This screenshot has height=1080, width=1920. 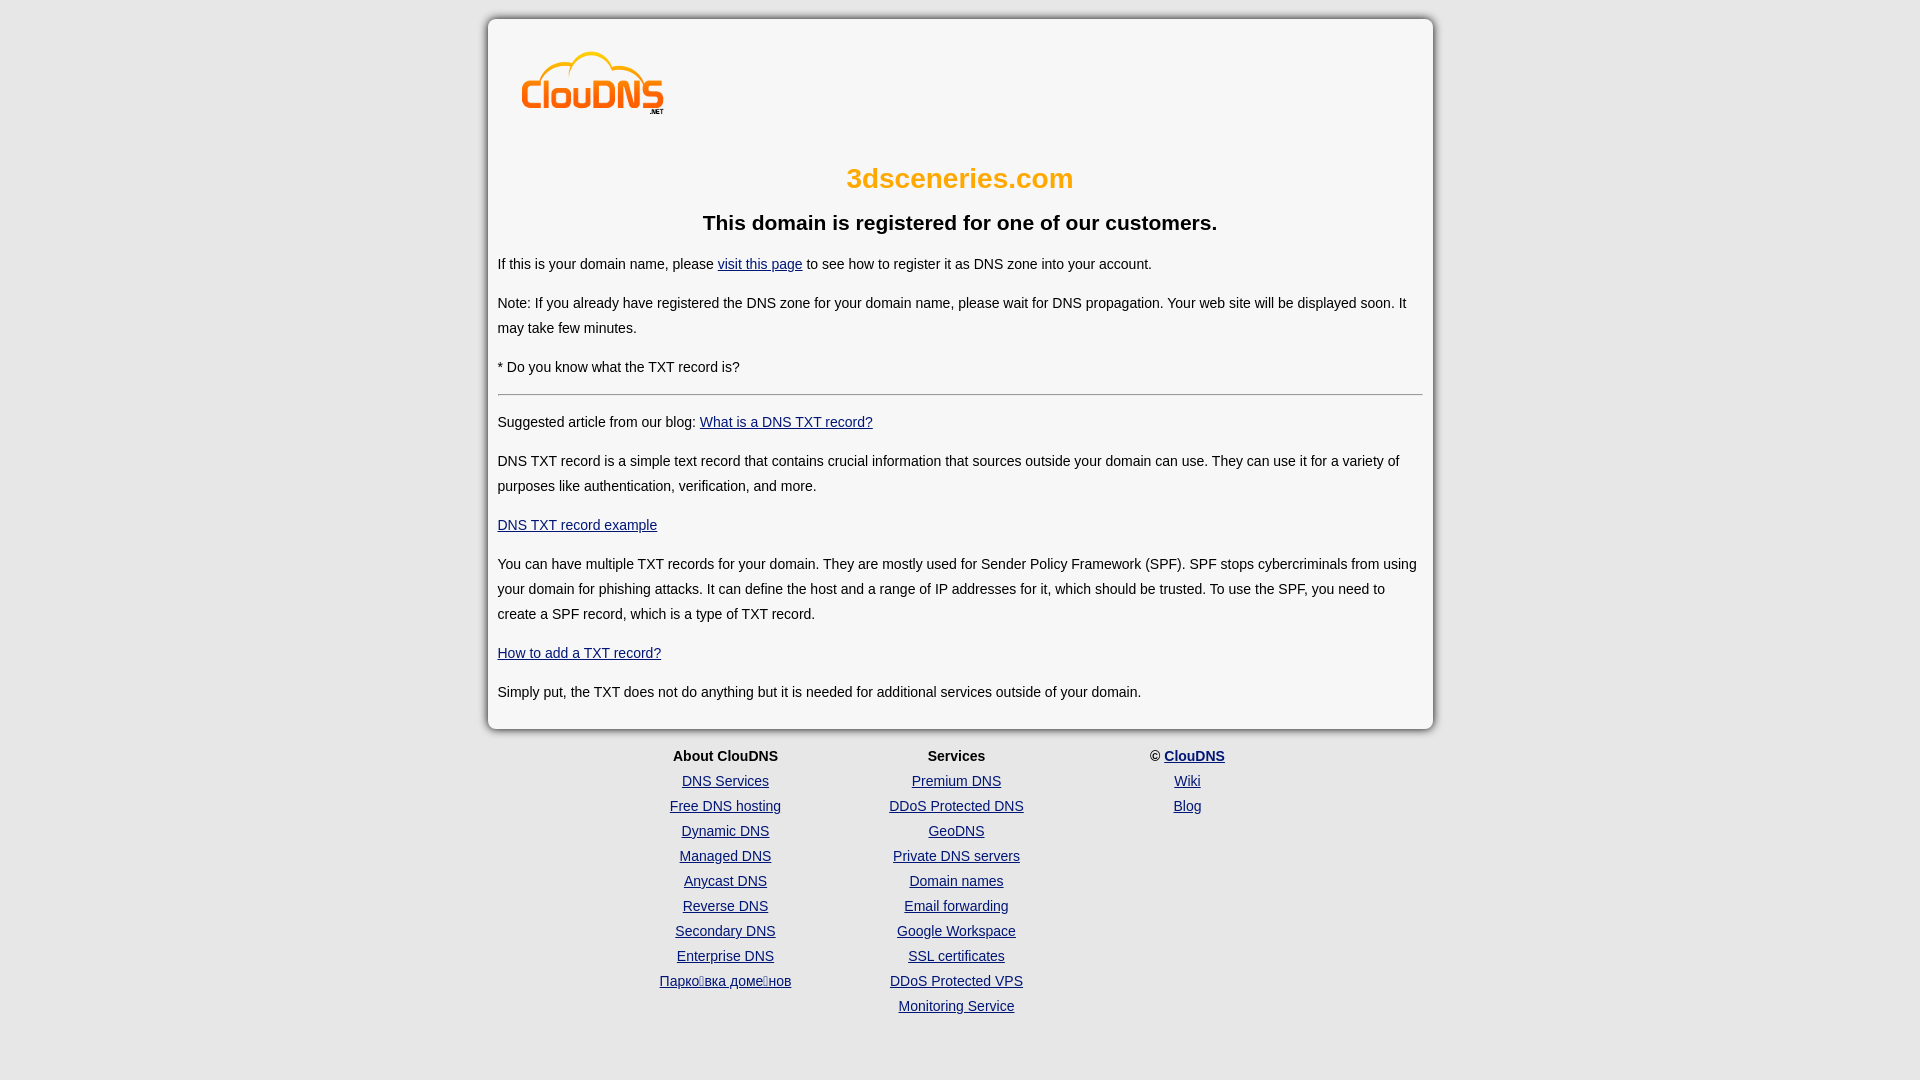 I want to click on DDoS Protected DNS, so click(x=956, y=806).